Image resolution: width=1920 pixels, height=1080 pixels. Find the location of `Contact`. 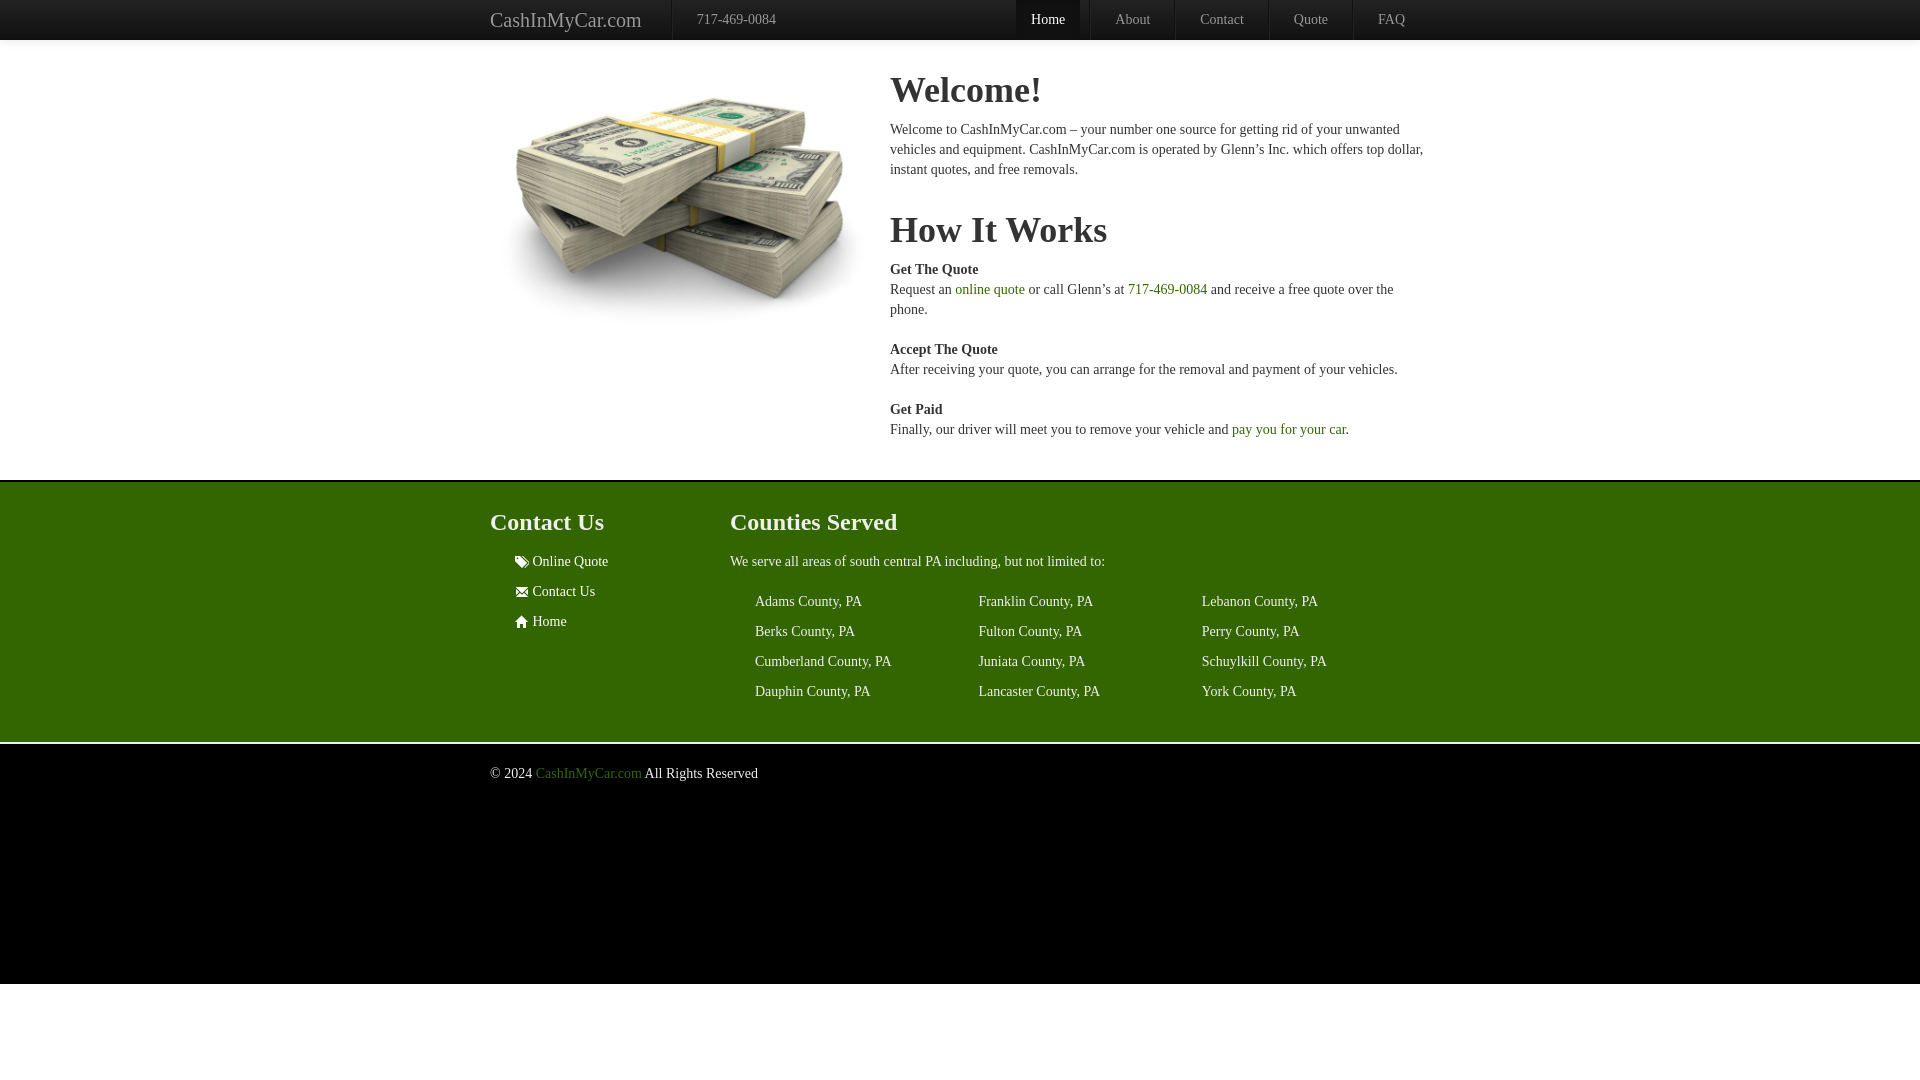

Contact is located at coordinates (1222, 20).